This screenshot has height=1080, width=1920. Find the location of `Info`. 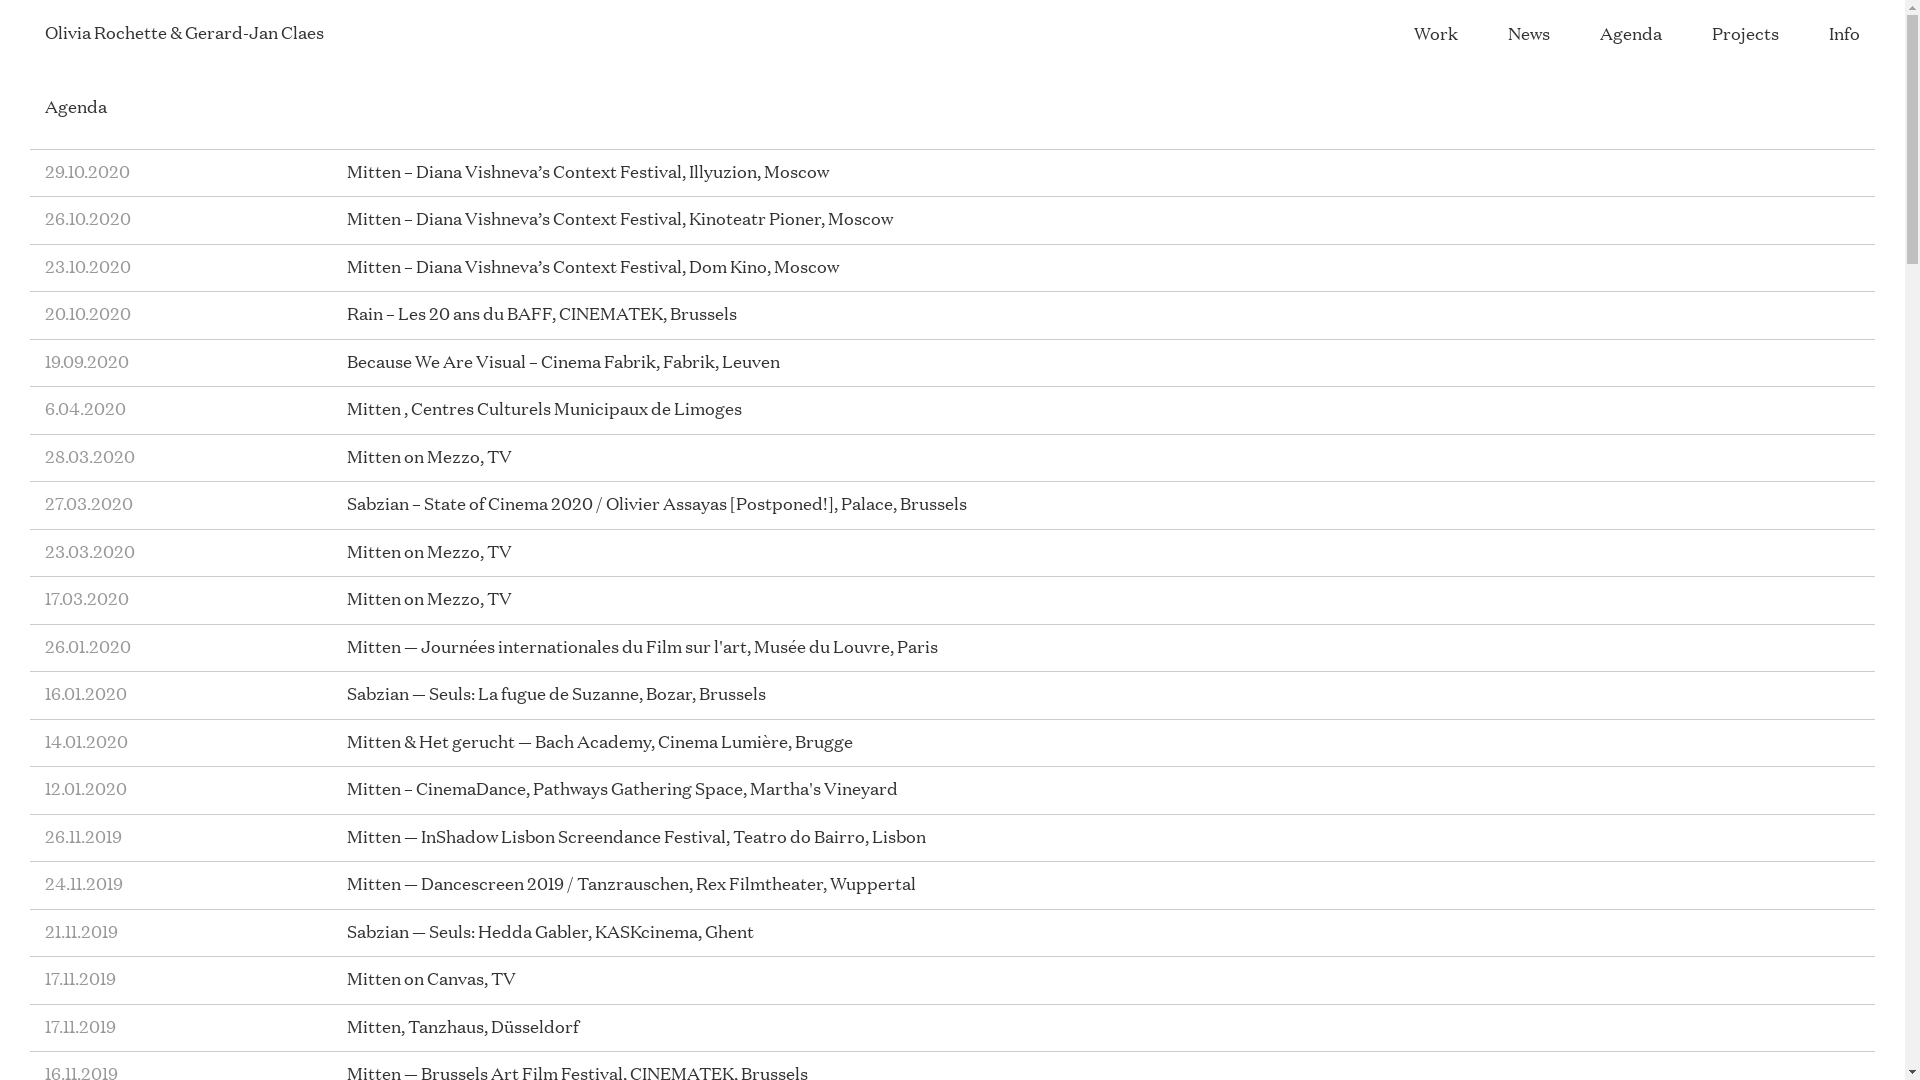

Info is located at coordinates (1844, 33).